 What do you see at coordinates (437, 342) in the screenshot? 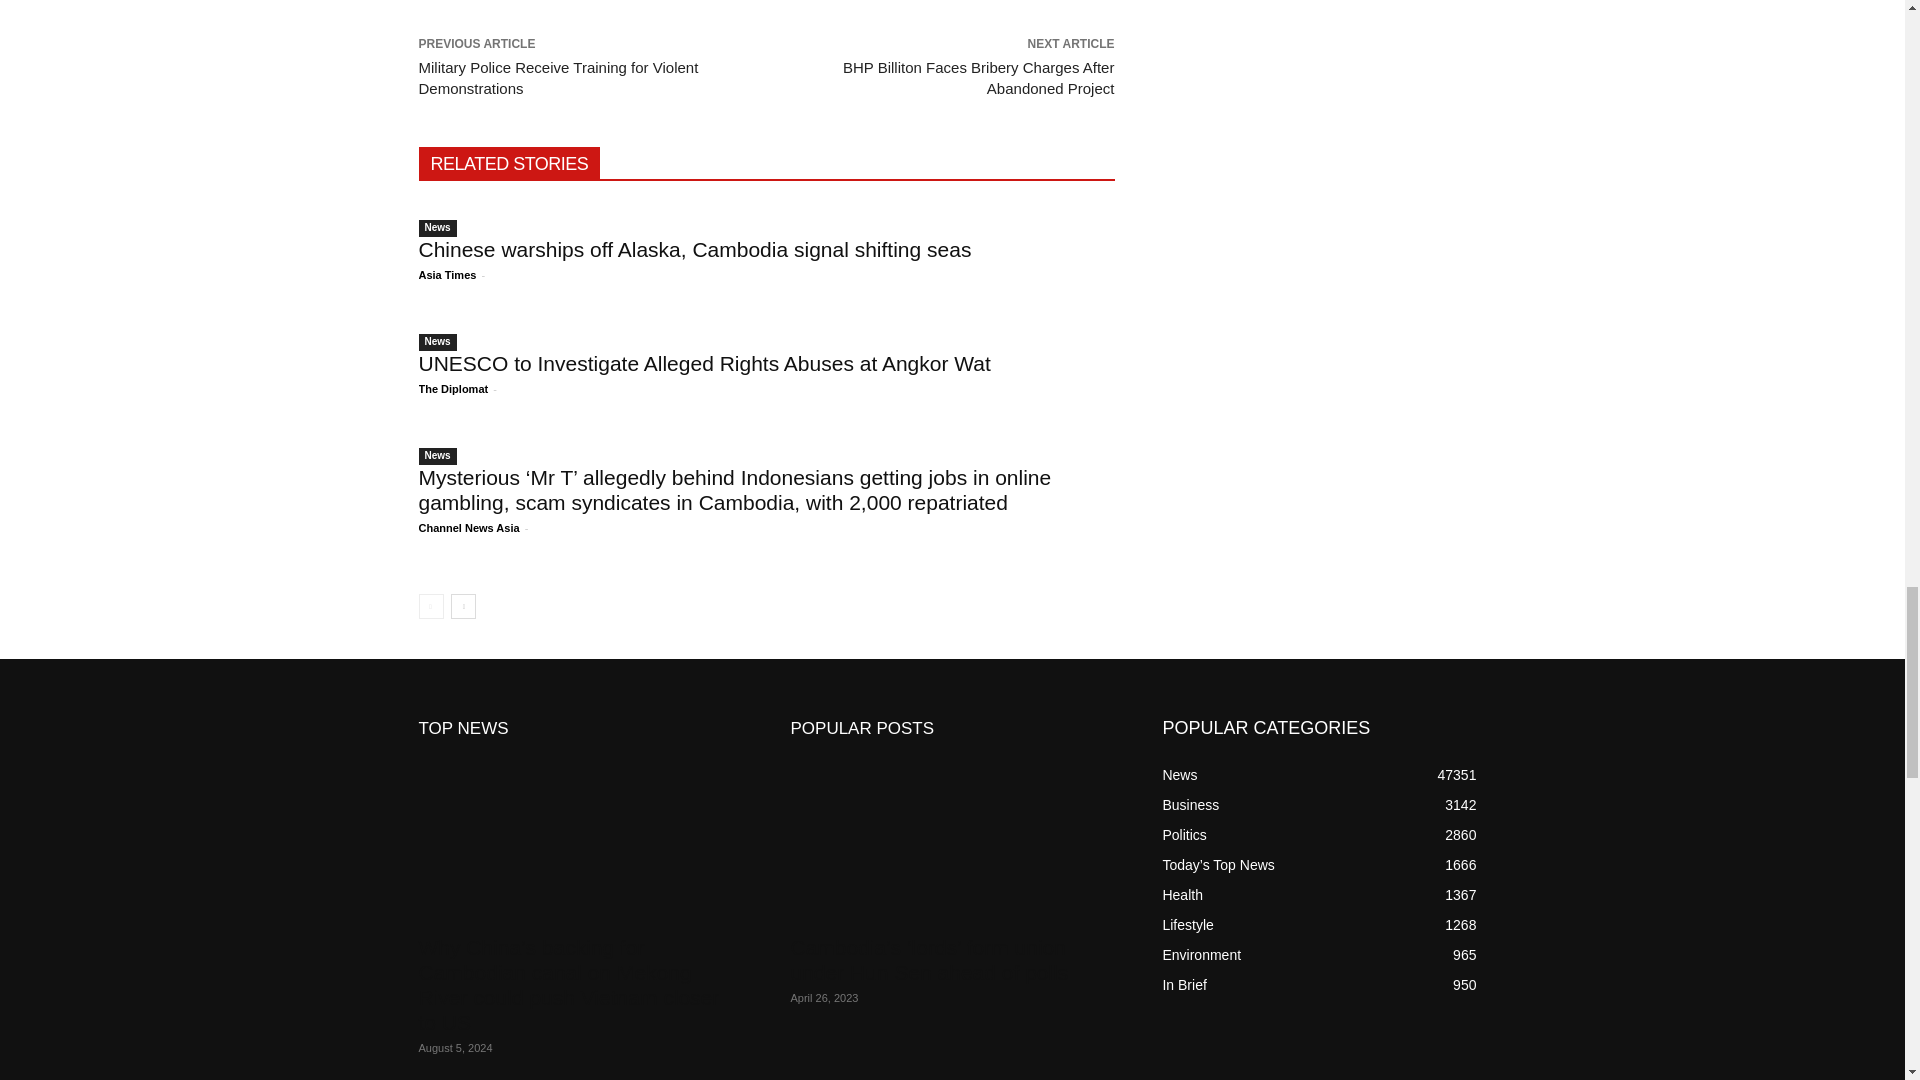
I see `News` at bounding box center [437, 342].